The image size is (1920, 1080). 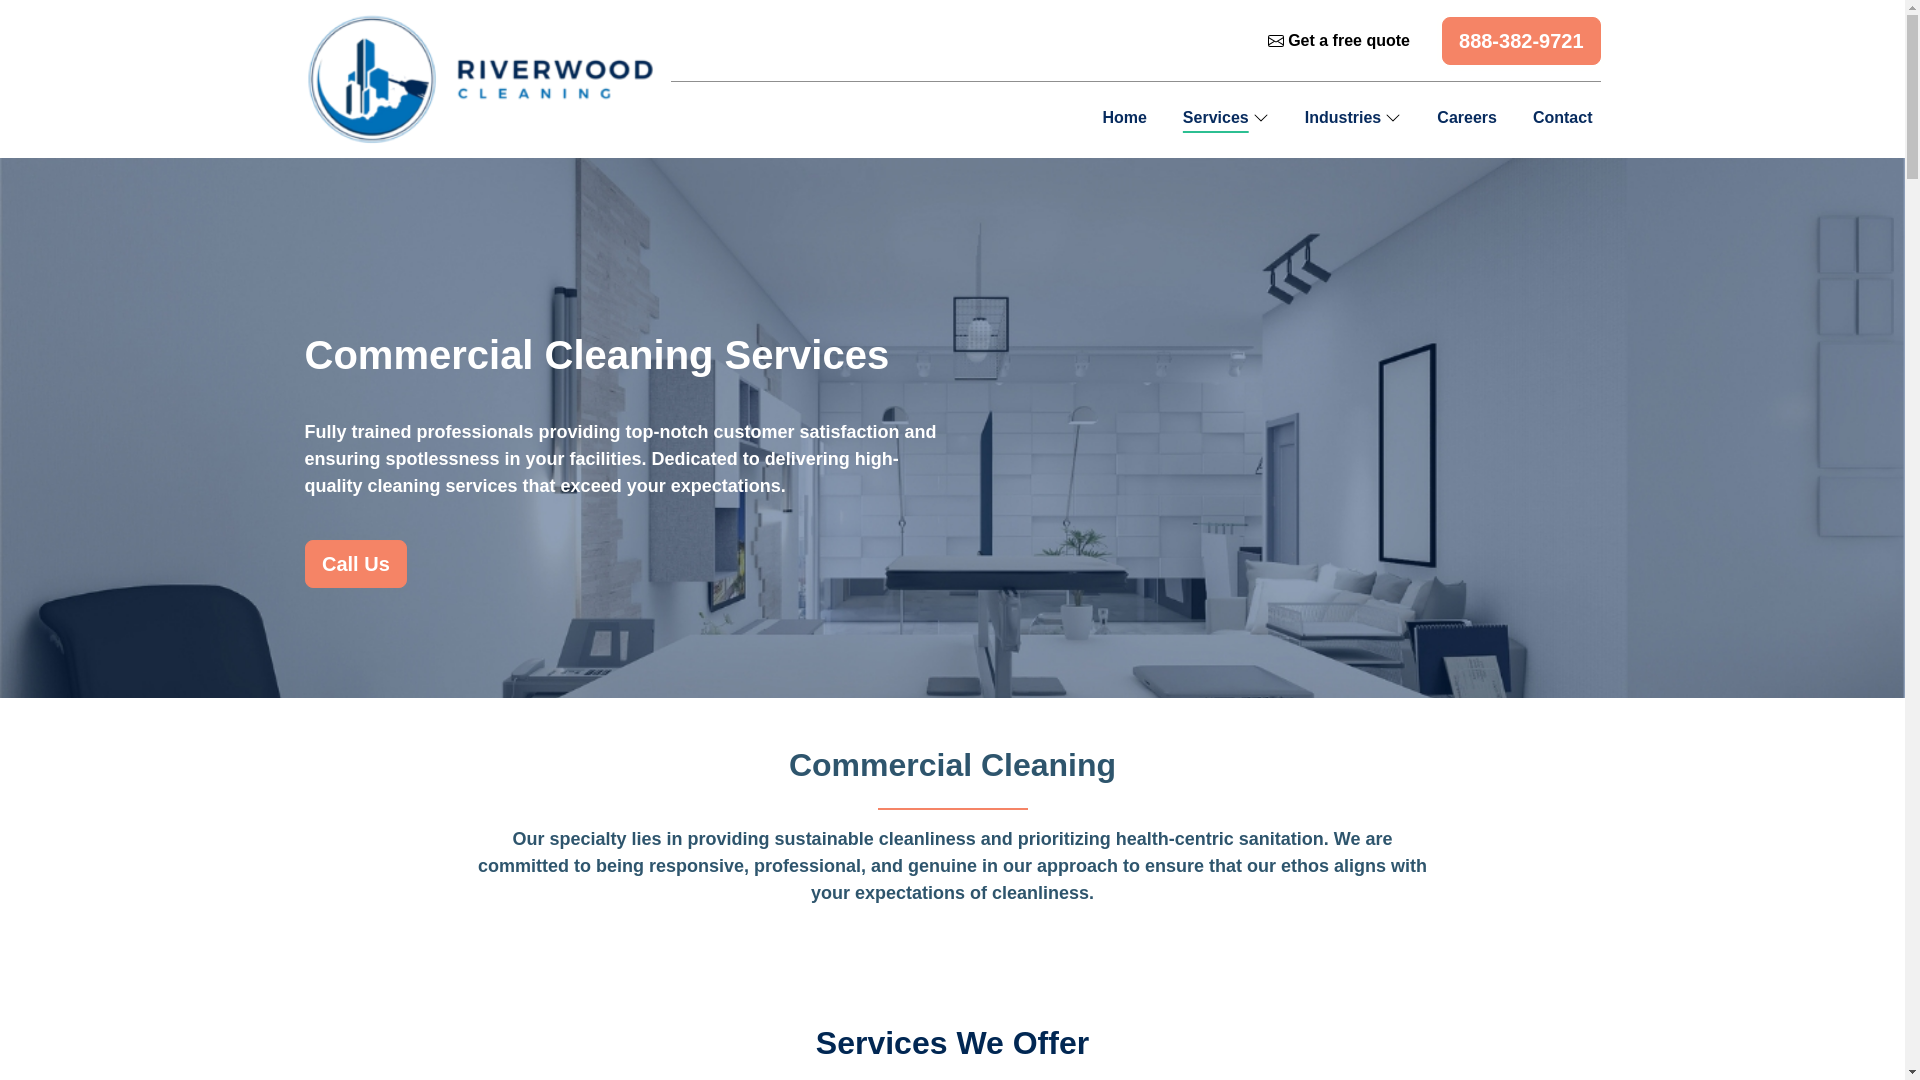 I want to click on 888-382-9721, so click(x=1524, y=42).